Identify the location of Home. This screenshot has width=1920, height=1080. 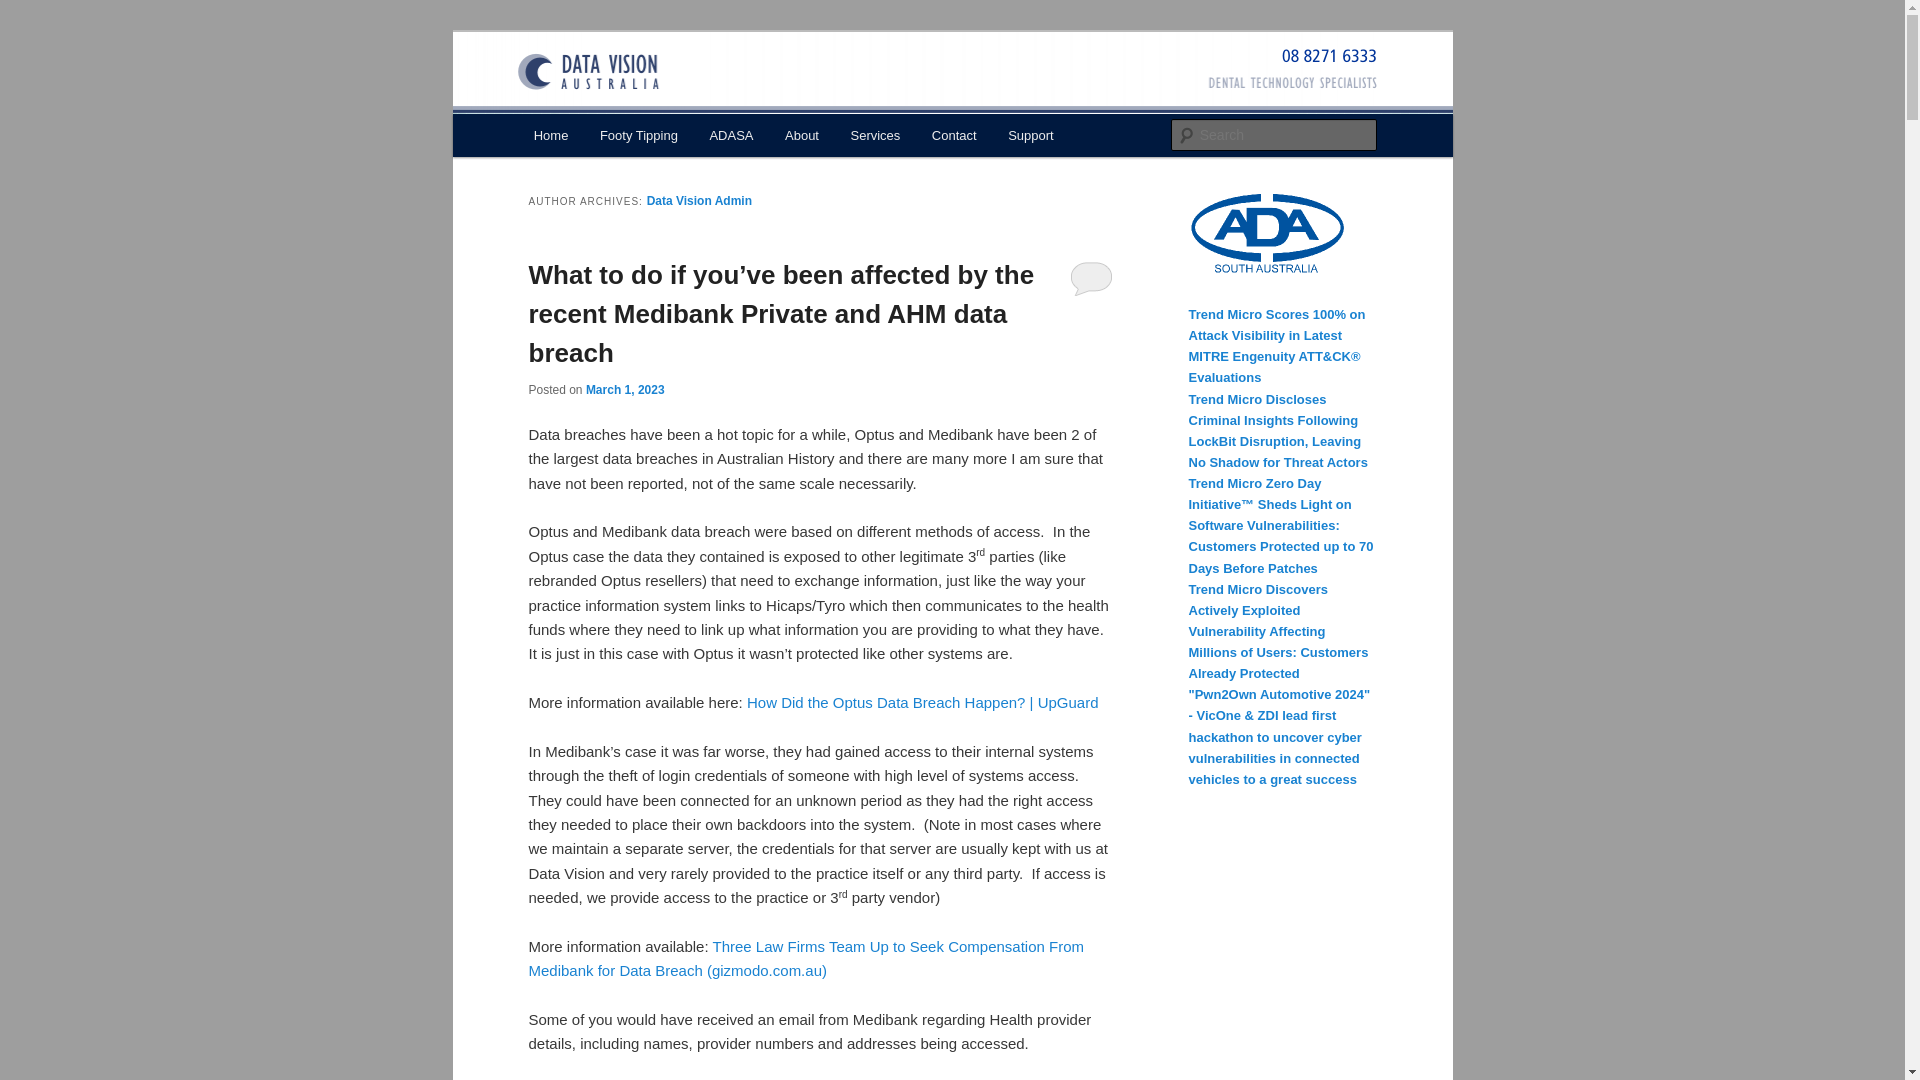
(550, 135).